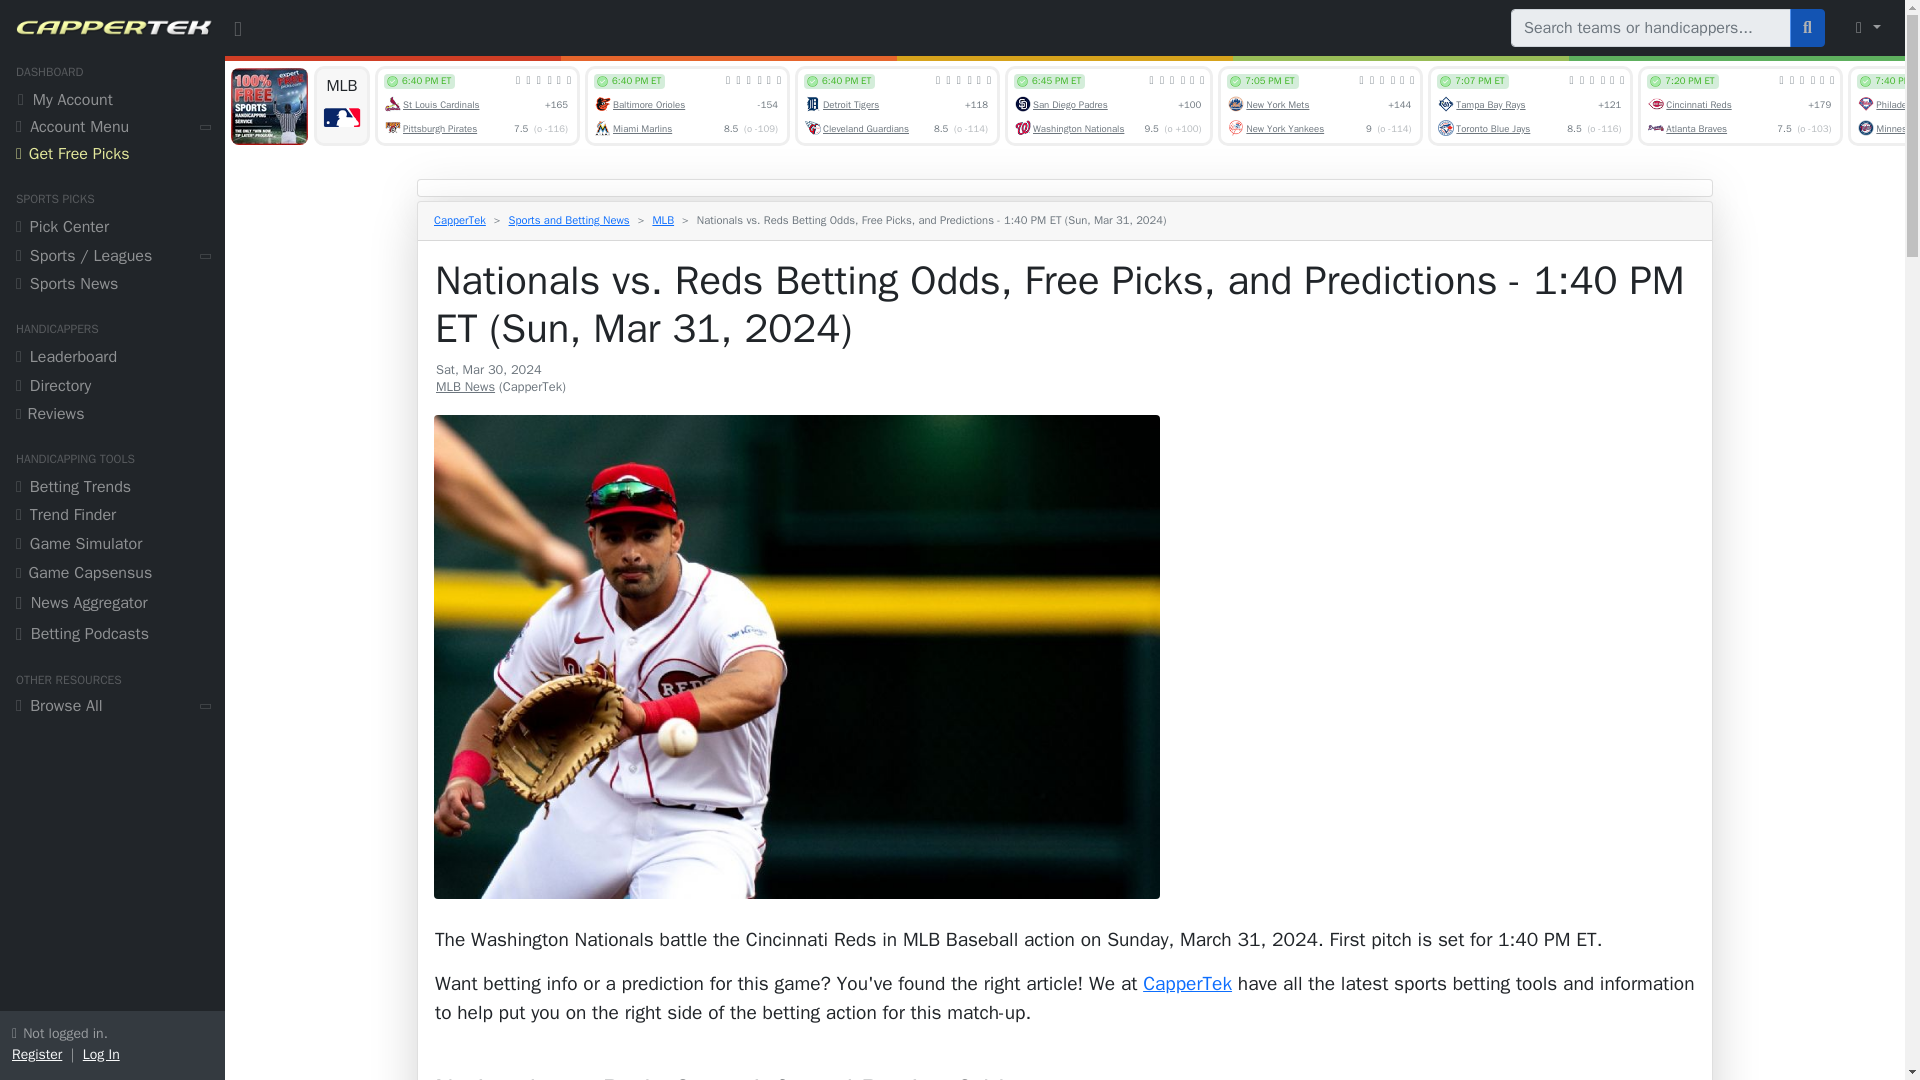  Describe the element at coordinates (112, 416) in the screenshot. I see `Reviews` at that location.